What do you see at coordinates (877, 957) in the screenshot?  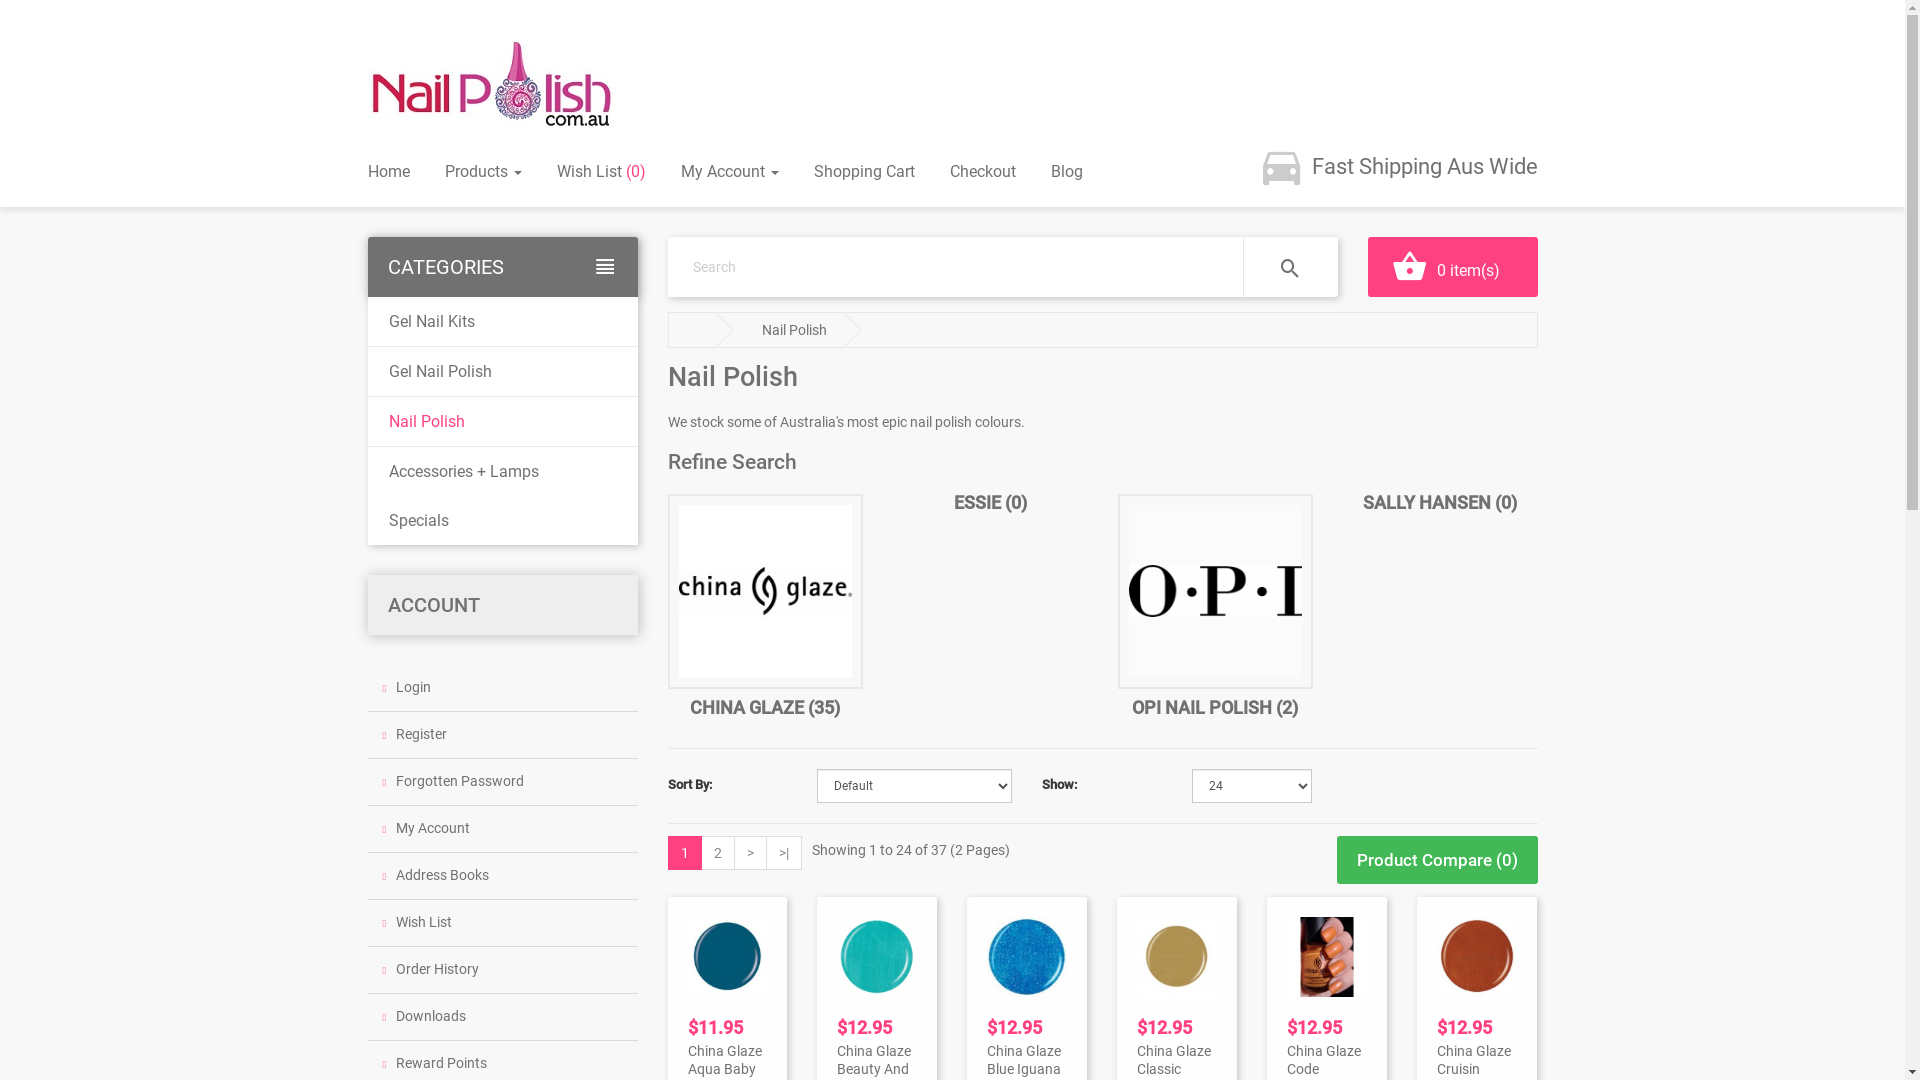 I see `China Glaze Beauty And The Beach` at bounding box center [877, 957].